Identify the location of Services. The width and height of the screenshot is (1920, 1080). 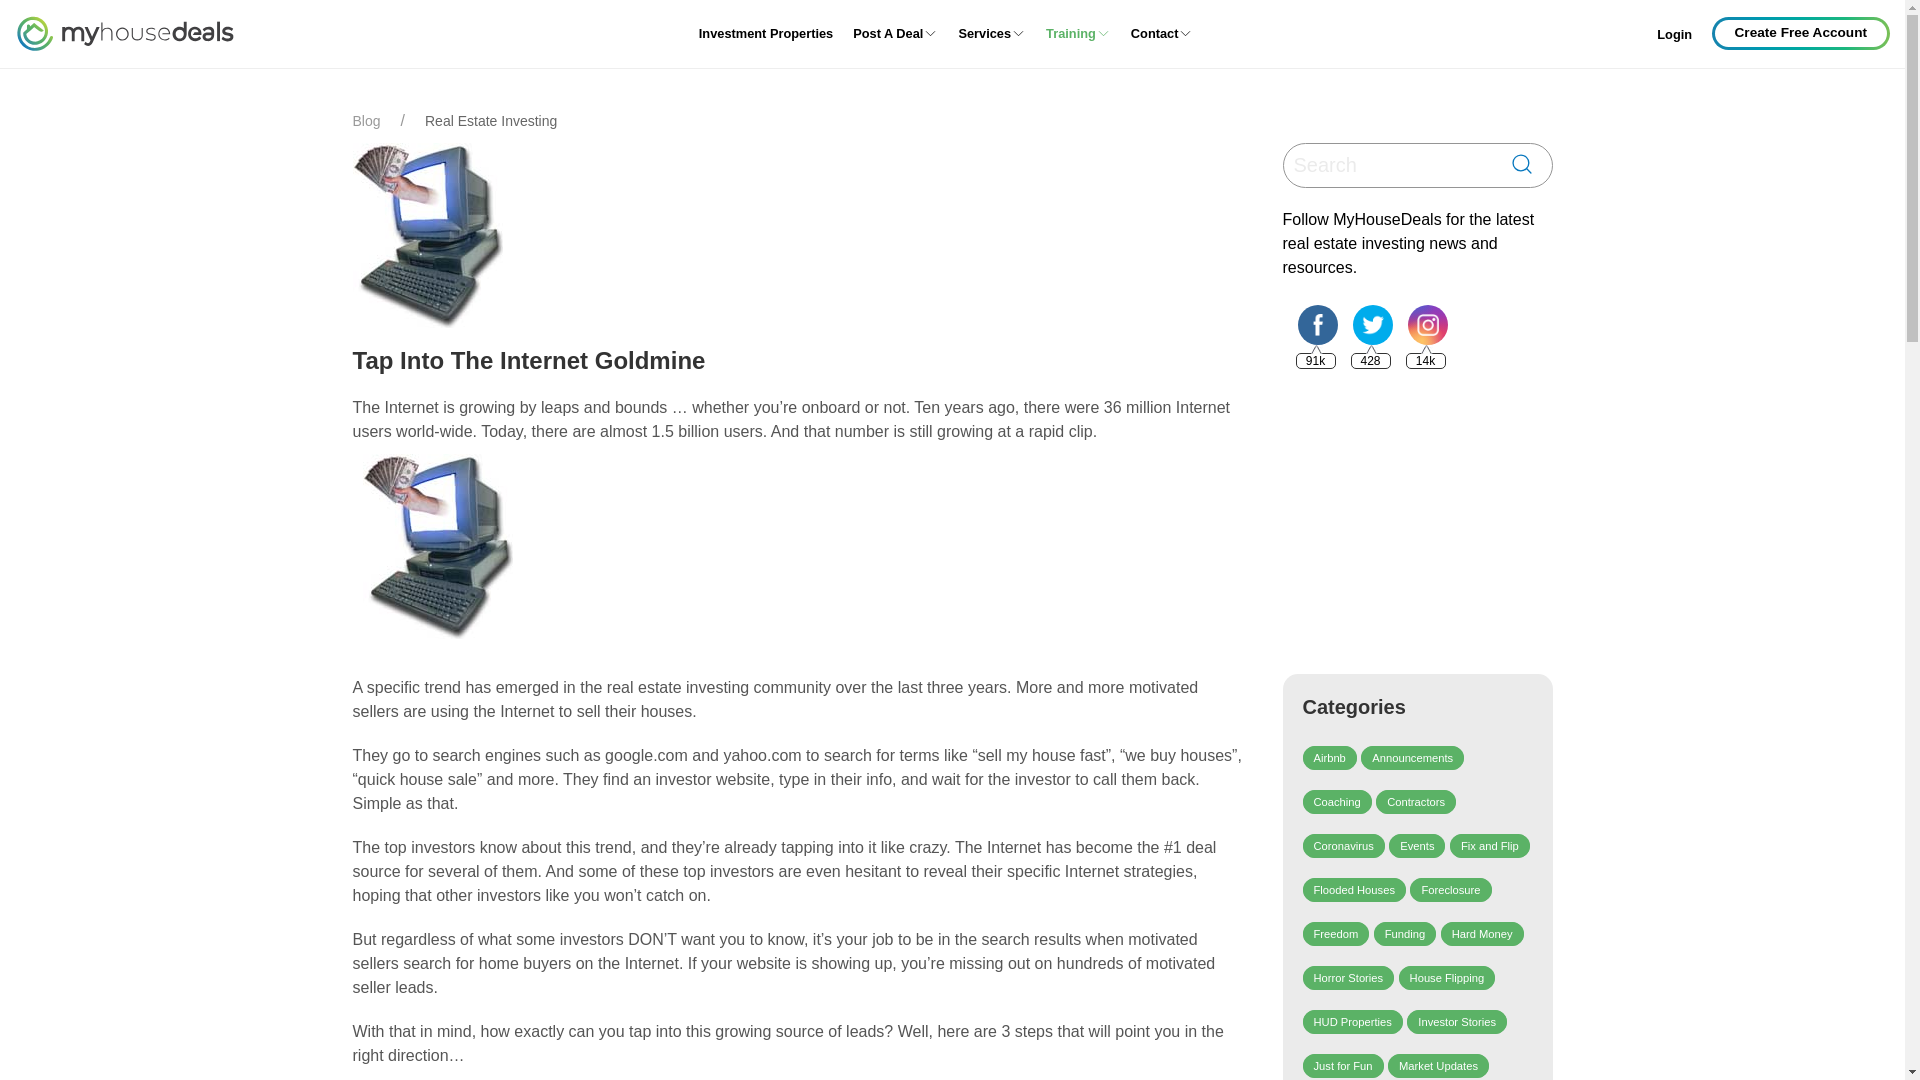
(992, 34).